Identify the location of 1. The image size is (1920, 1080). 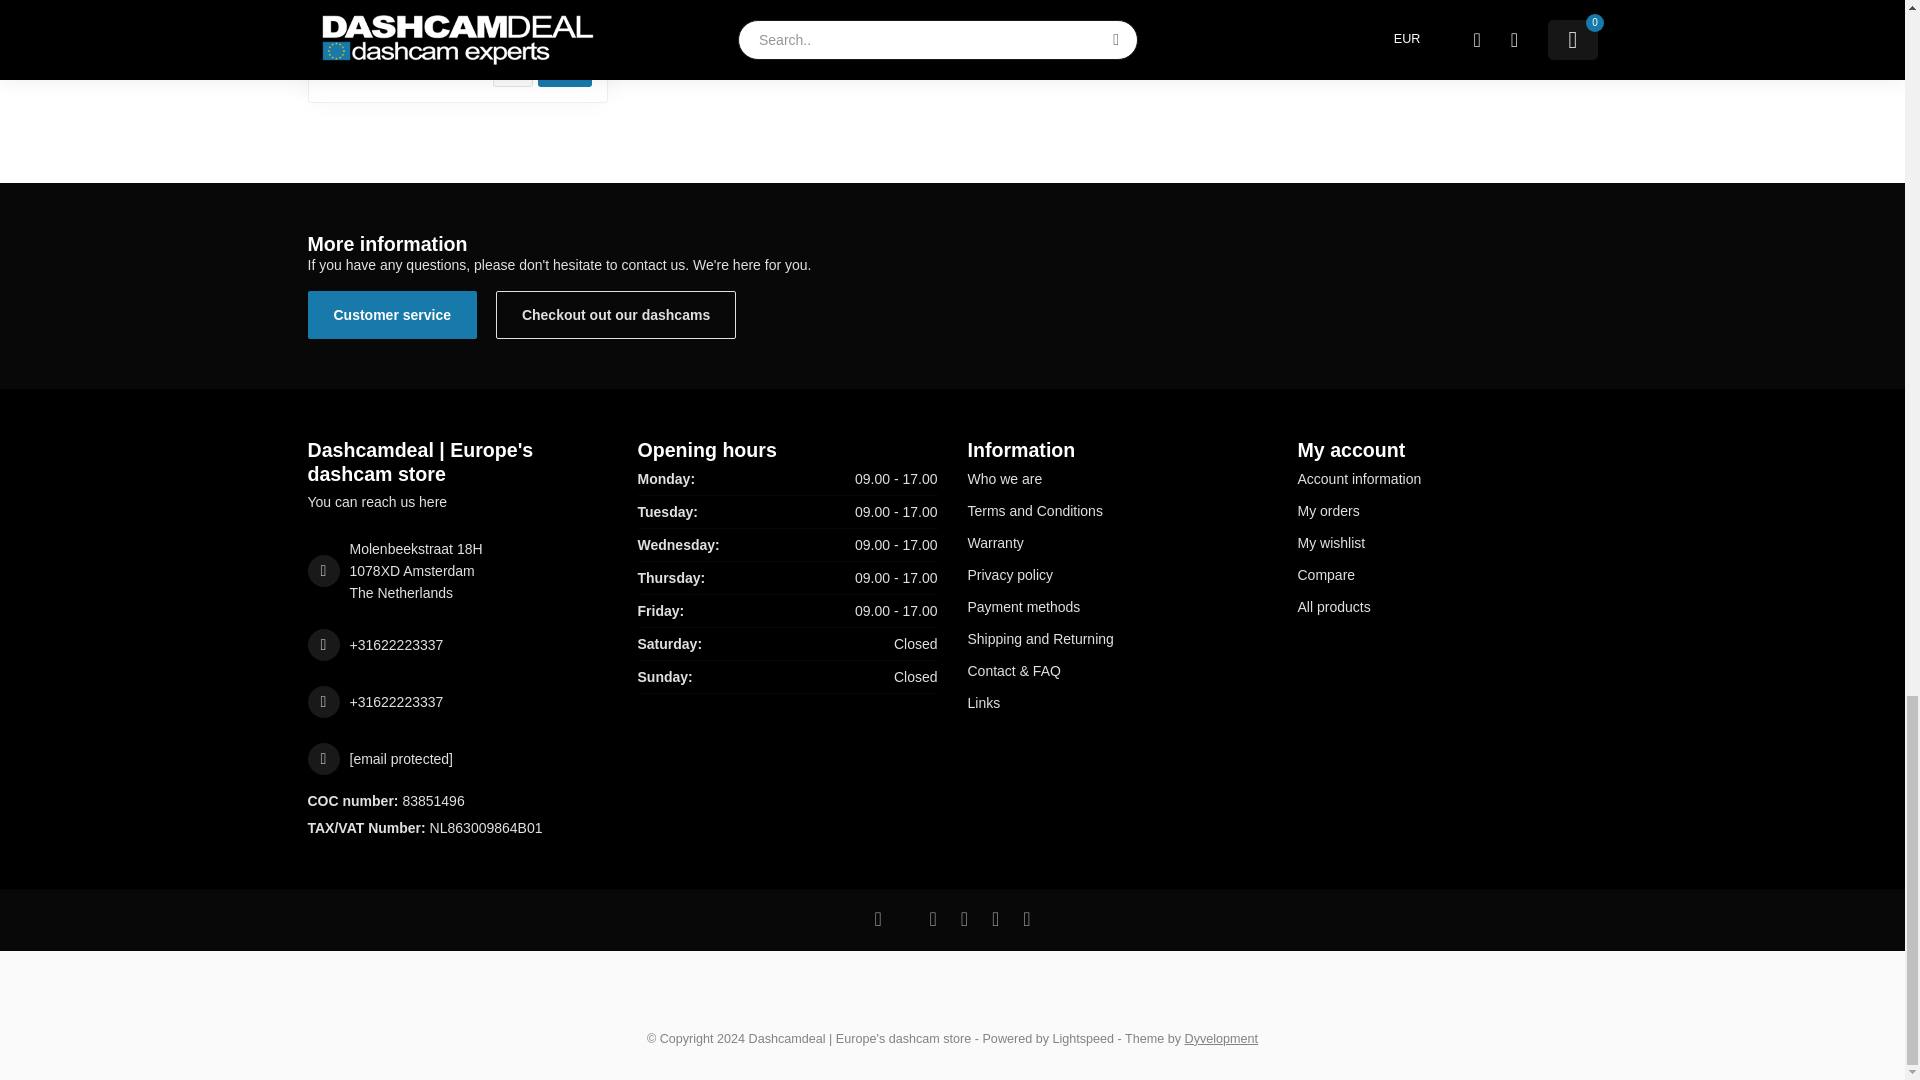
(511, 67).